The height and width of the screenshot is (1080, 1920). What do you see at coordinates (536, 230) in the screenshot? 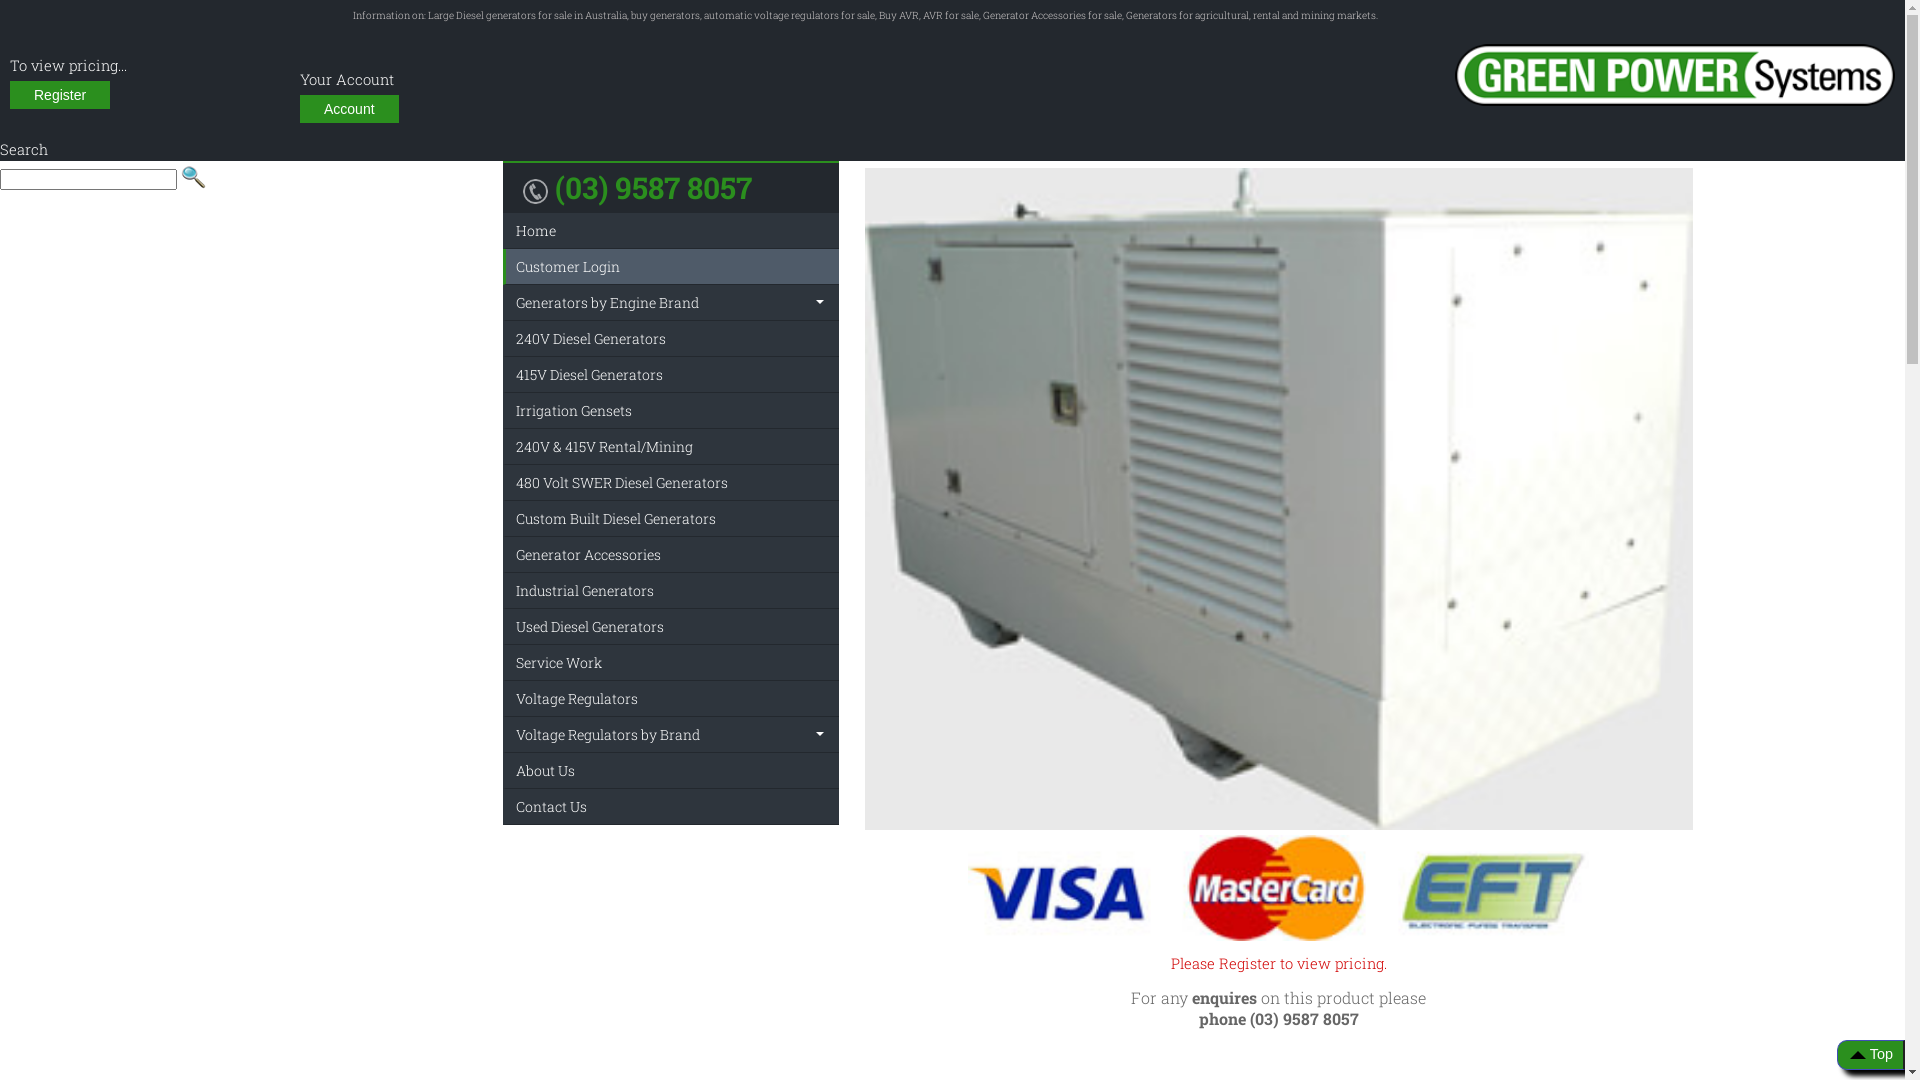
I see `Home` at bounding box center [536, 230].